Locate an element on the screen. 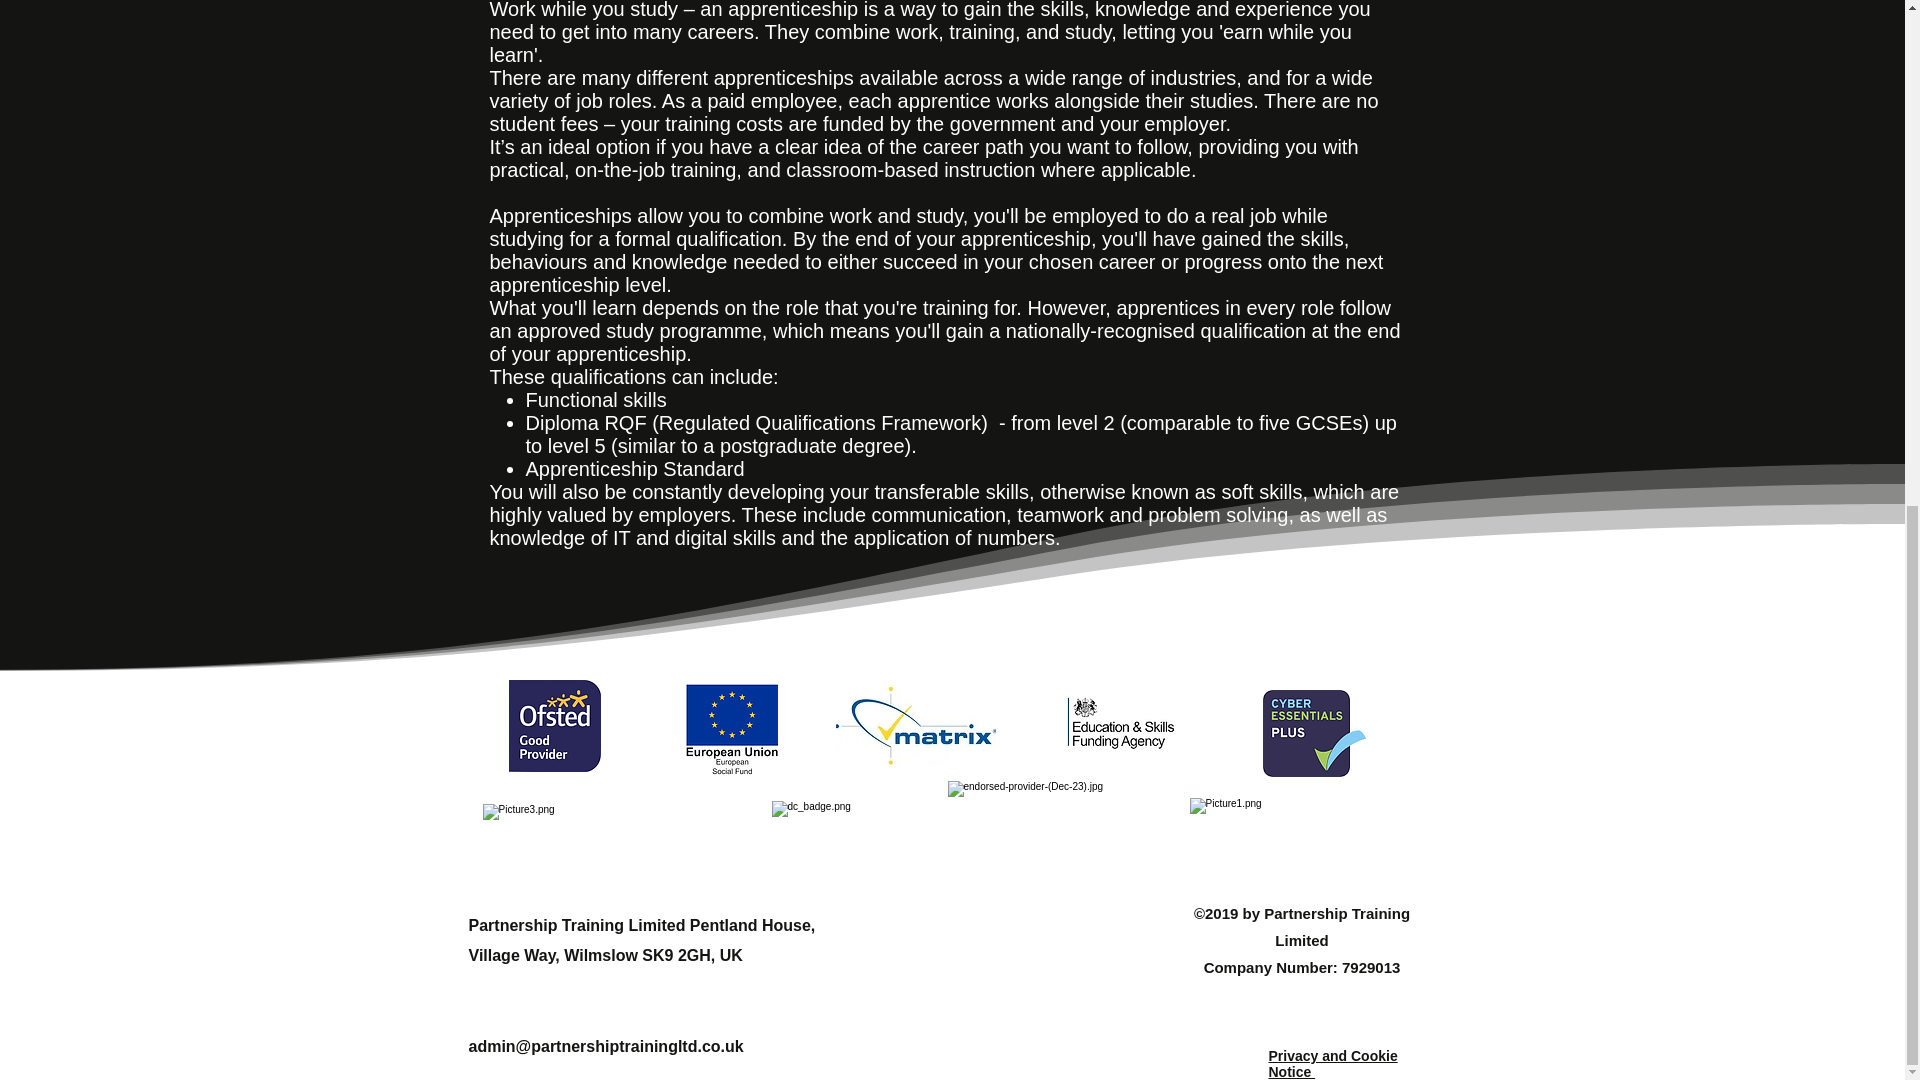 The width and height of the screenshot is (1920, 1080). pit.png is located at coordinates (1313, 733).